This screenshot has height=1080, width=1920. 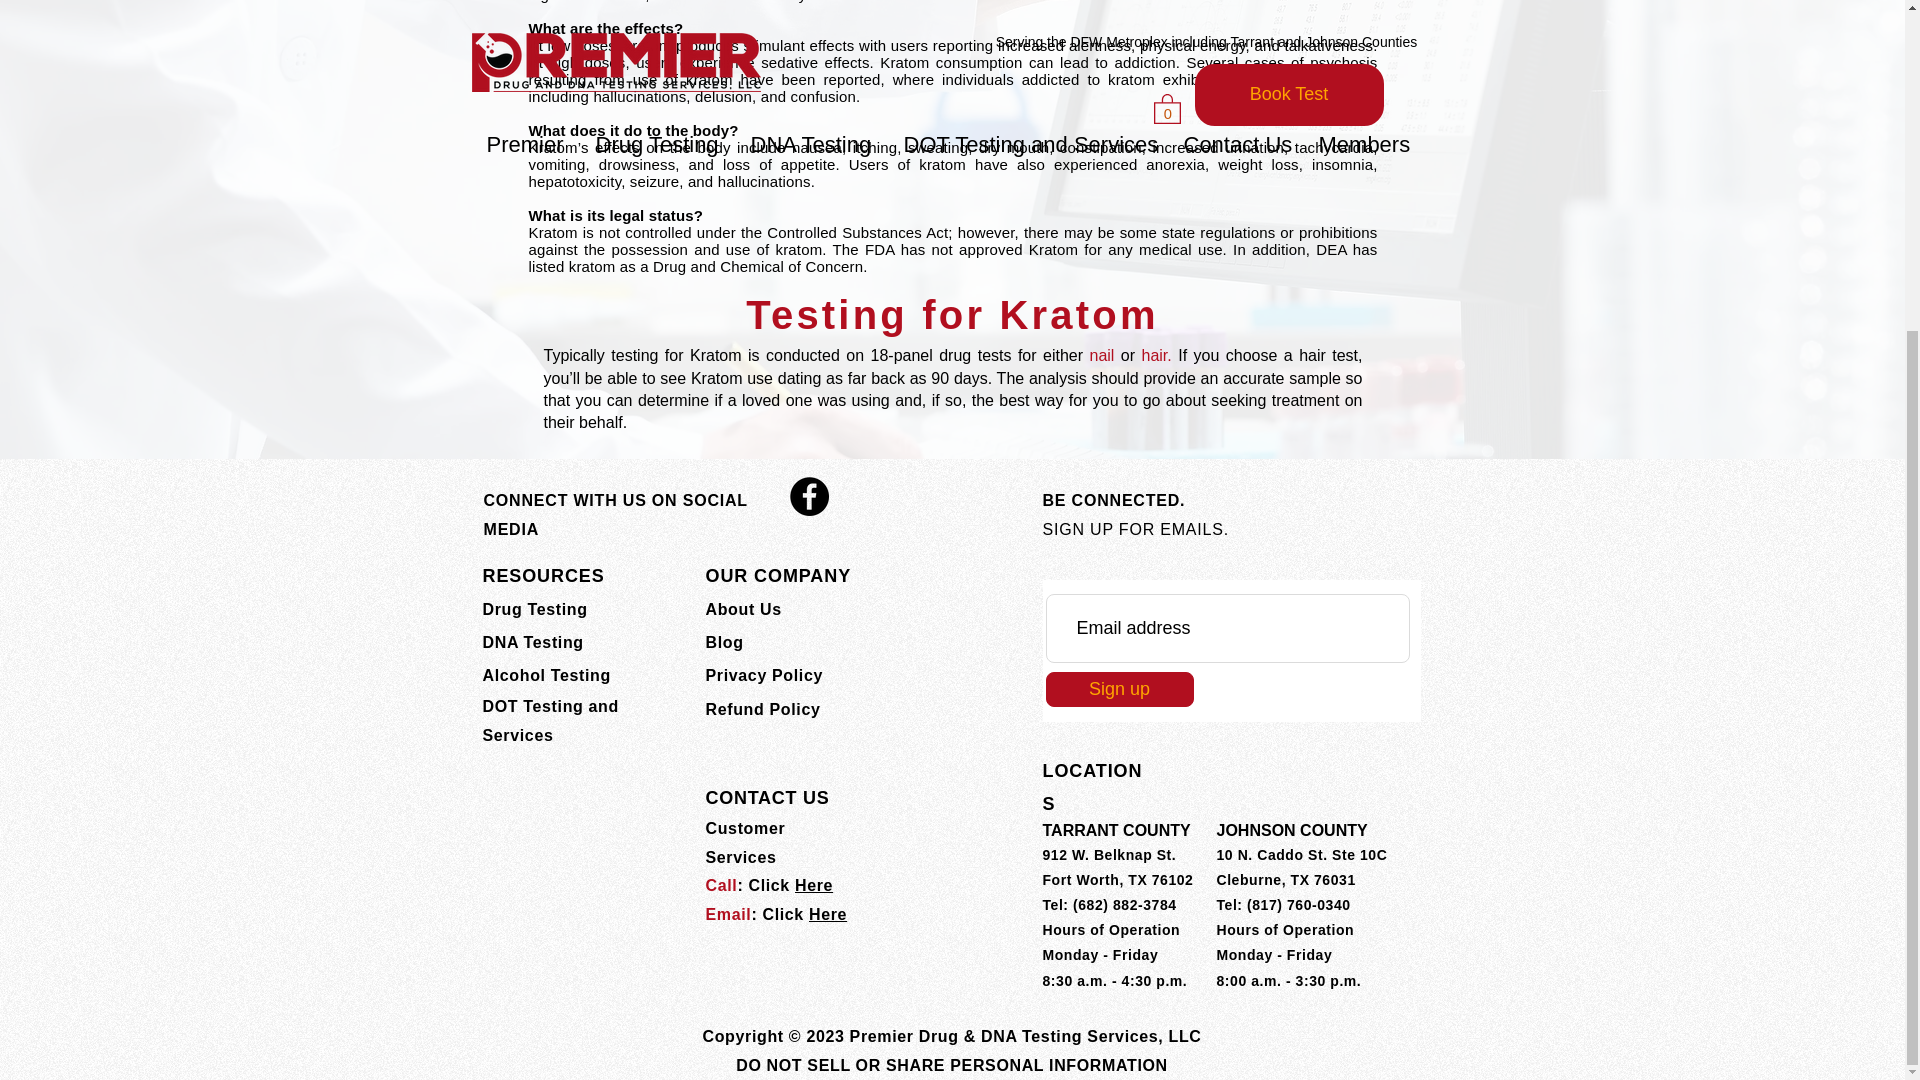 What do you see at coordinates (744, 608) in the screenshot?
I see `About Us` at bounding box center [744, 608].